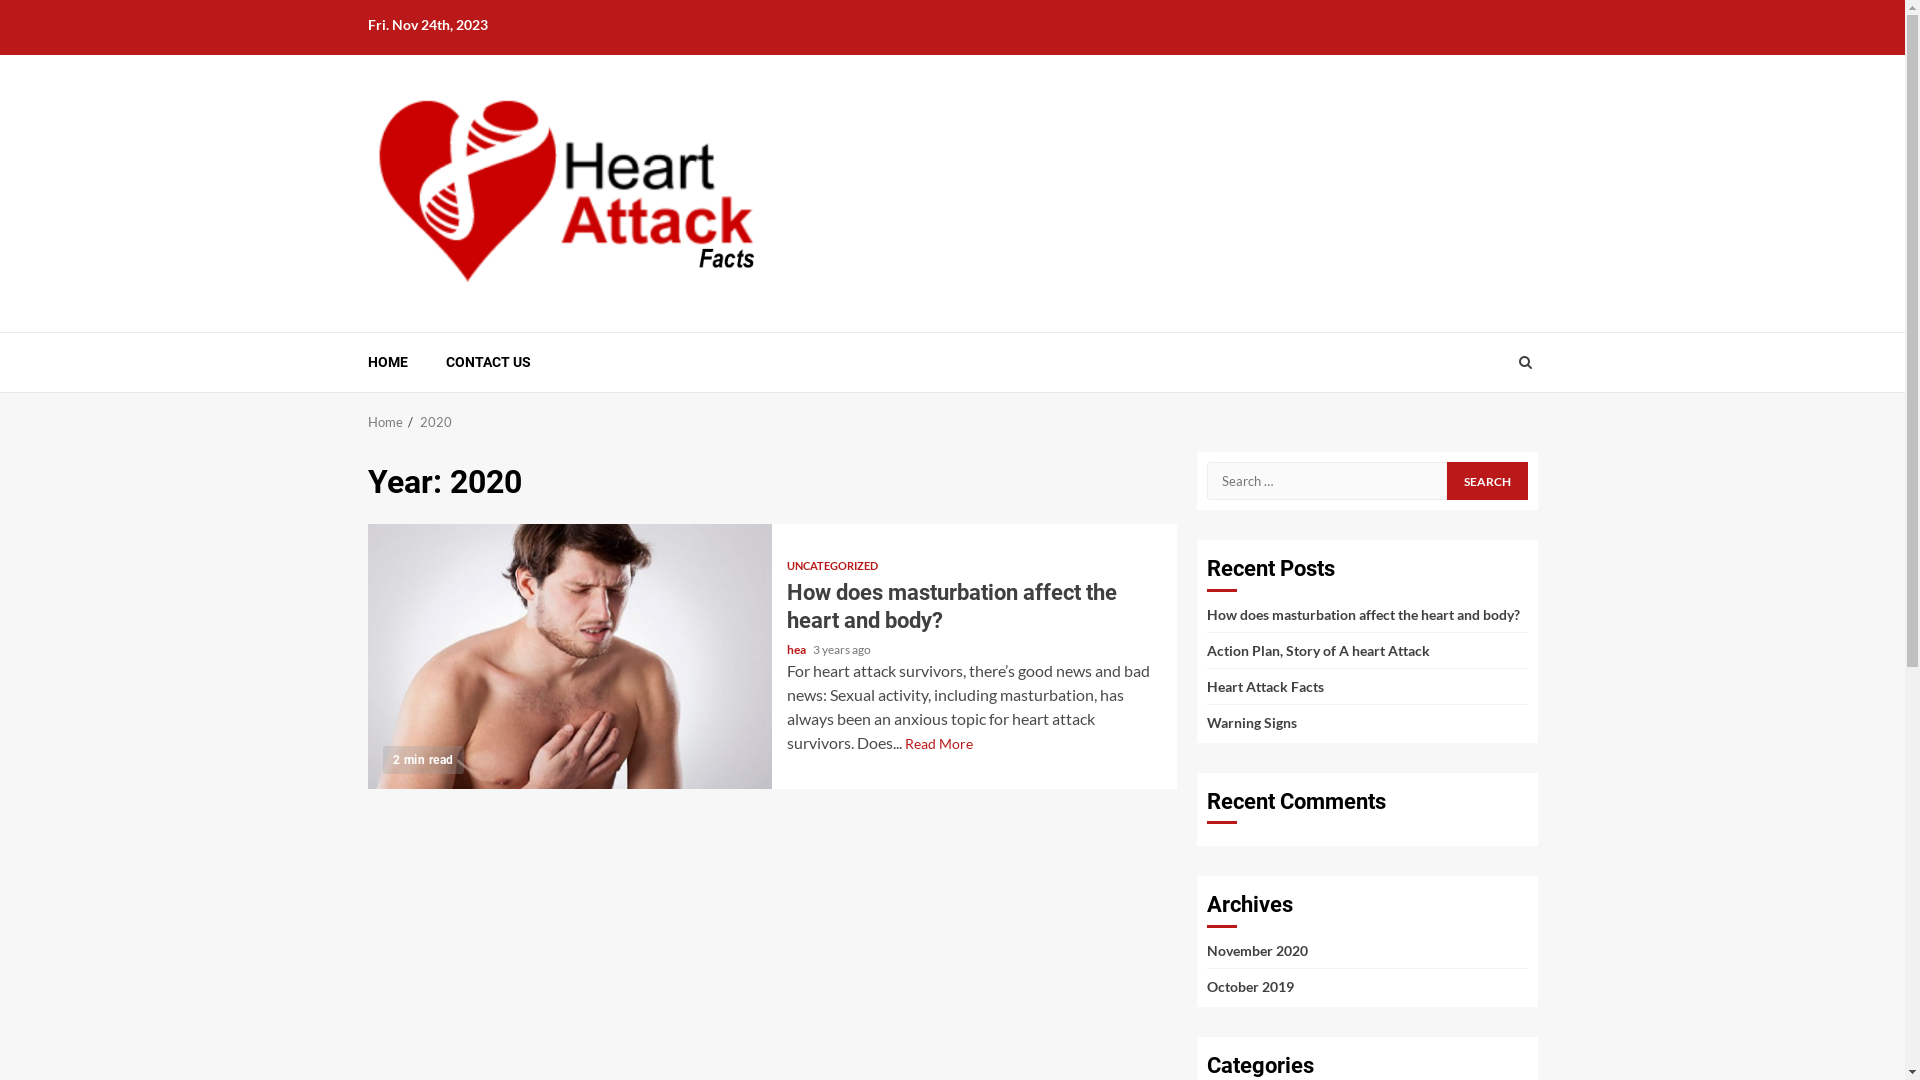 The width and height of the screenshot is (1920, 1080). Describe the element at coordinates (1362, 614) in the screenshot. I see `How does masturbation affect the heart and body?` at that location.